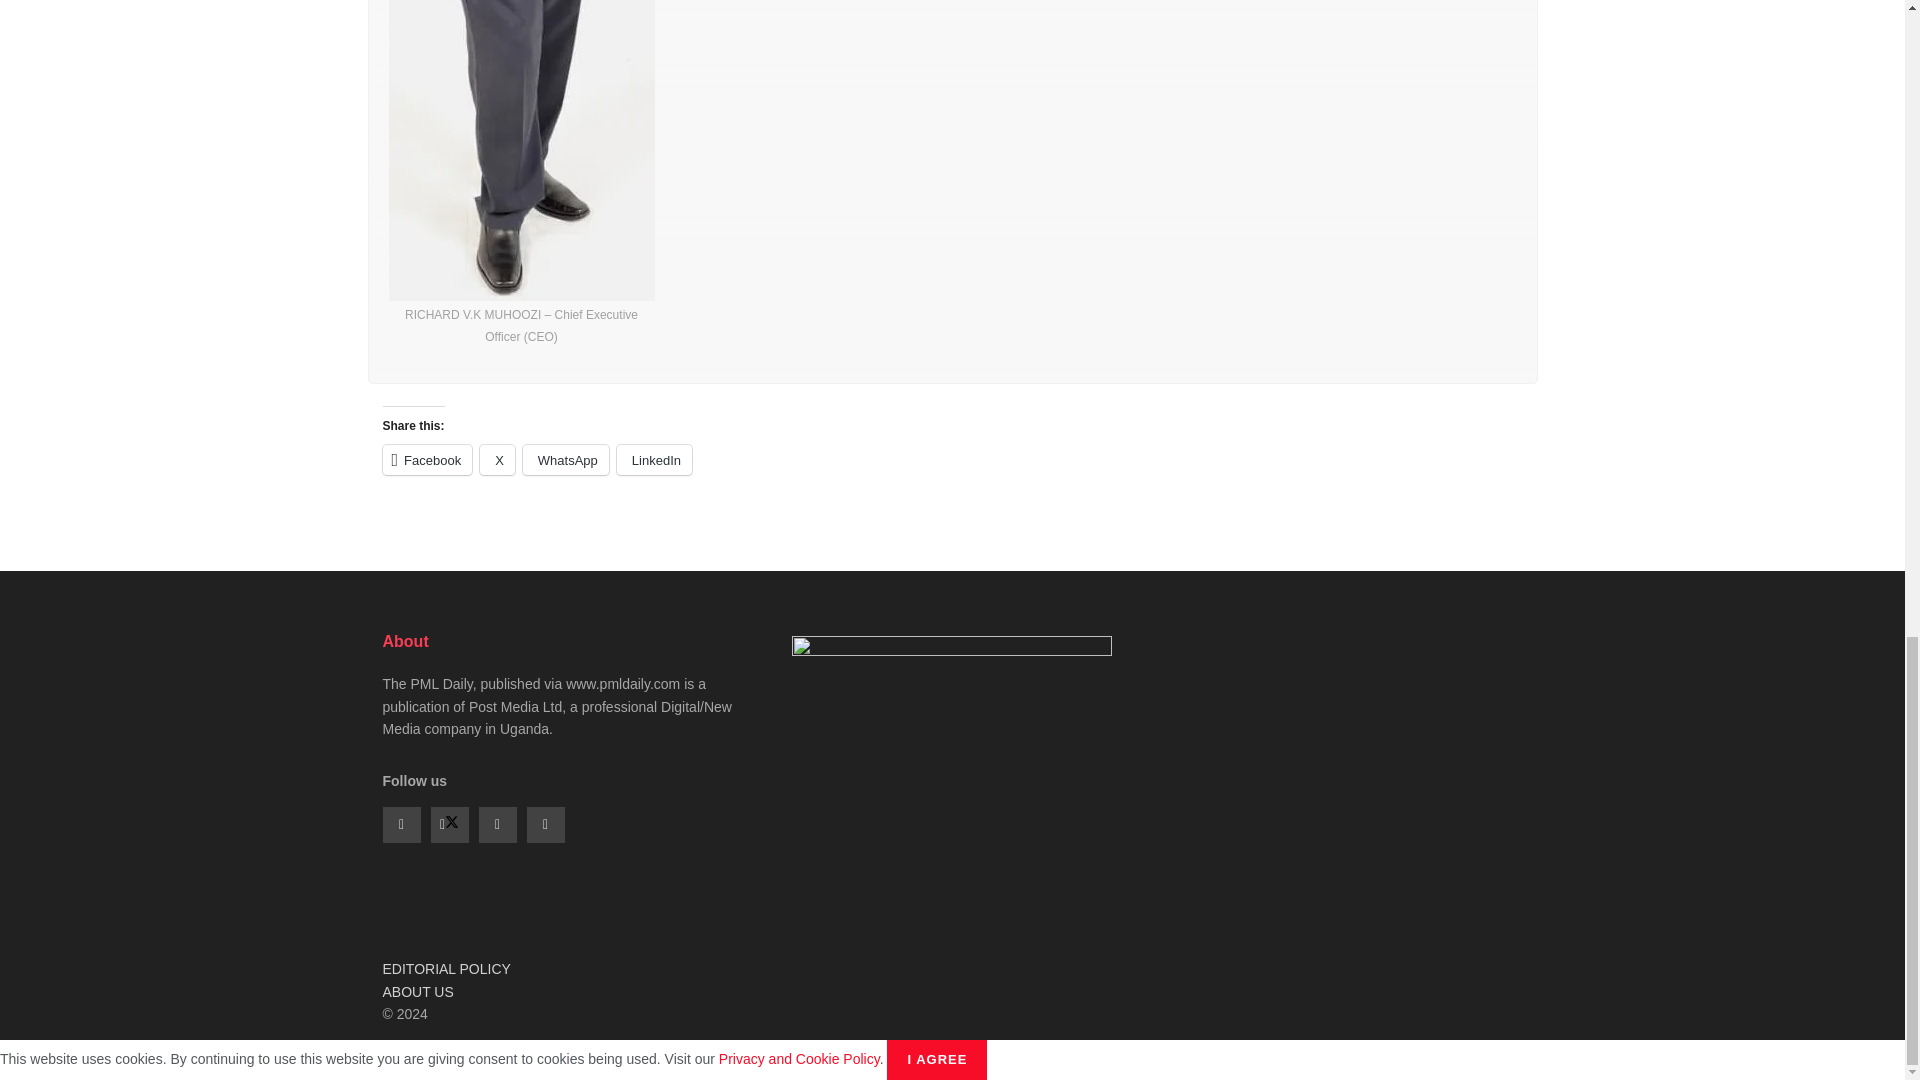 This screenshot has width=1920, height=1080. I want to click on Click to share on WhatsApp, so click(565, 460).